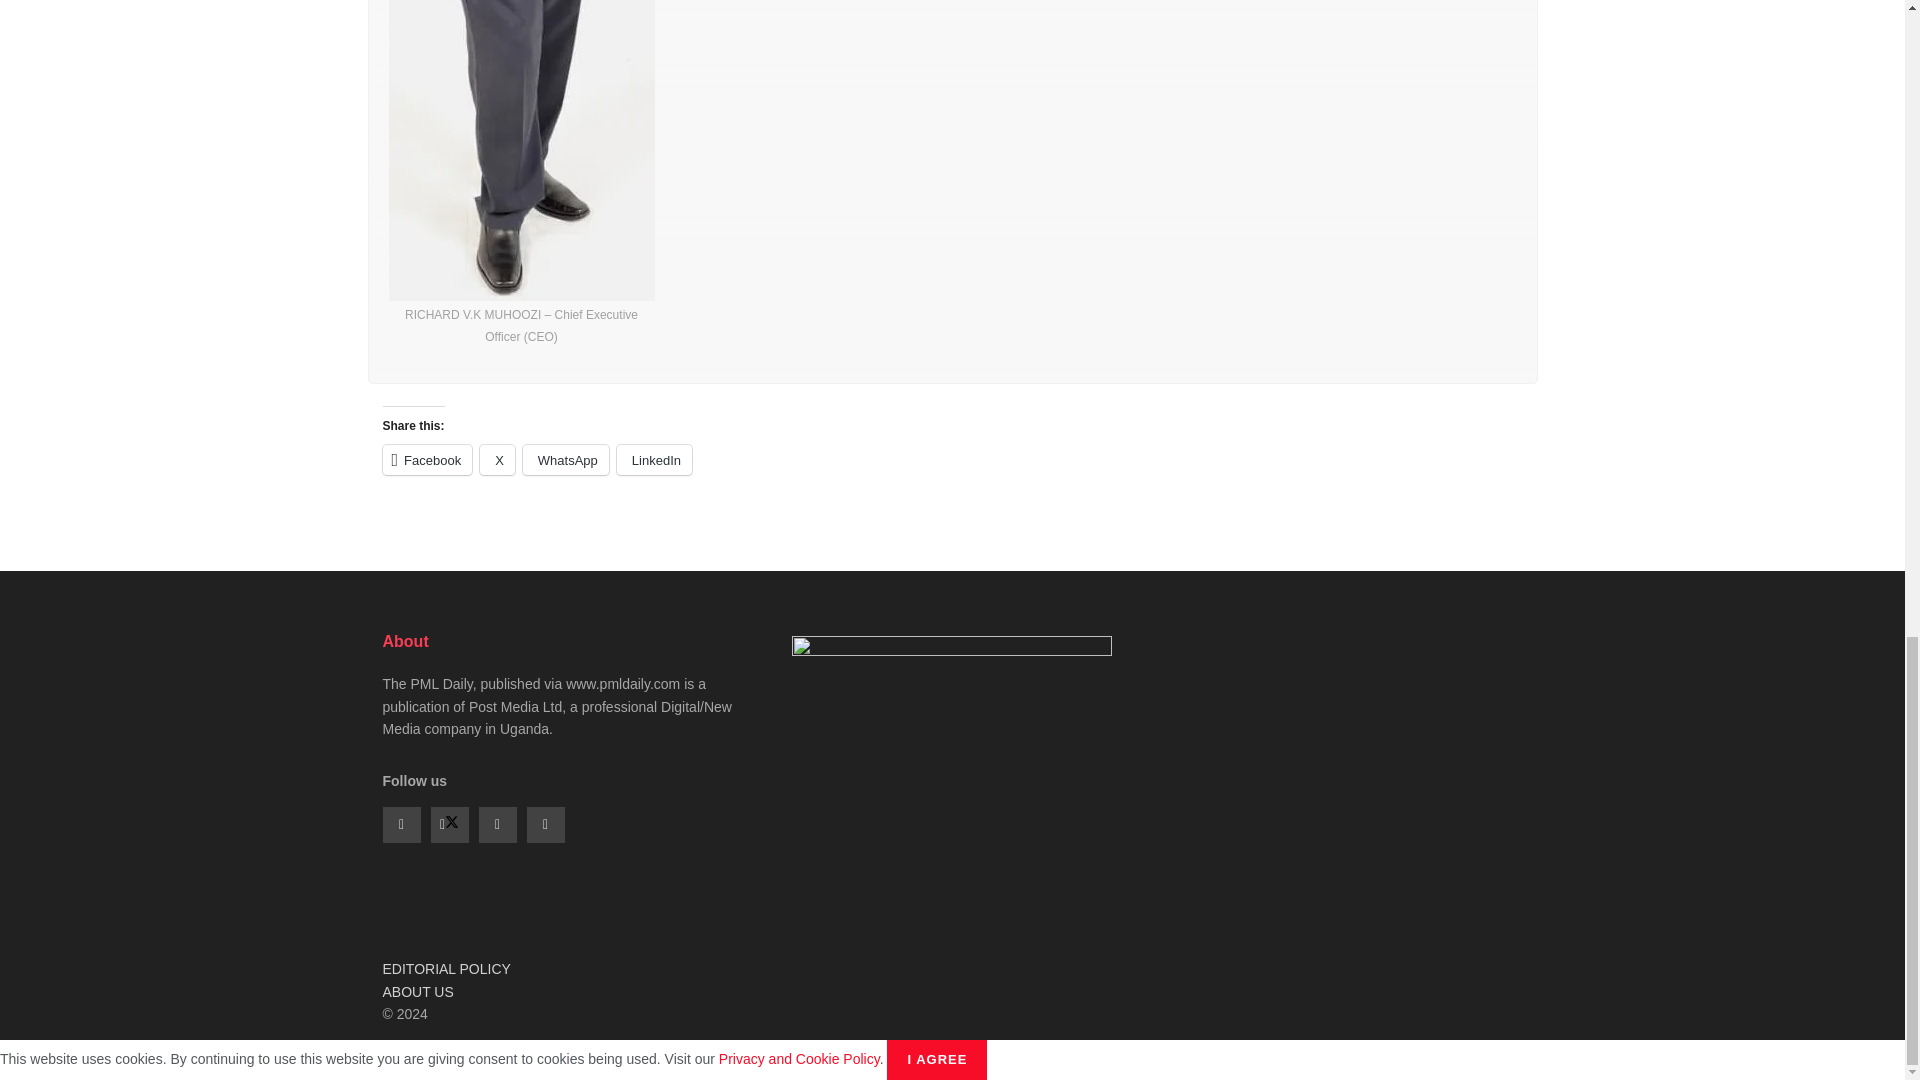 This screenshot has width=1920, height=1080. I want to click on Click to share on WhatsApp, so click(565, 460).